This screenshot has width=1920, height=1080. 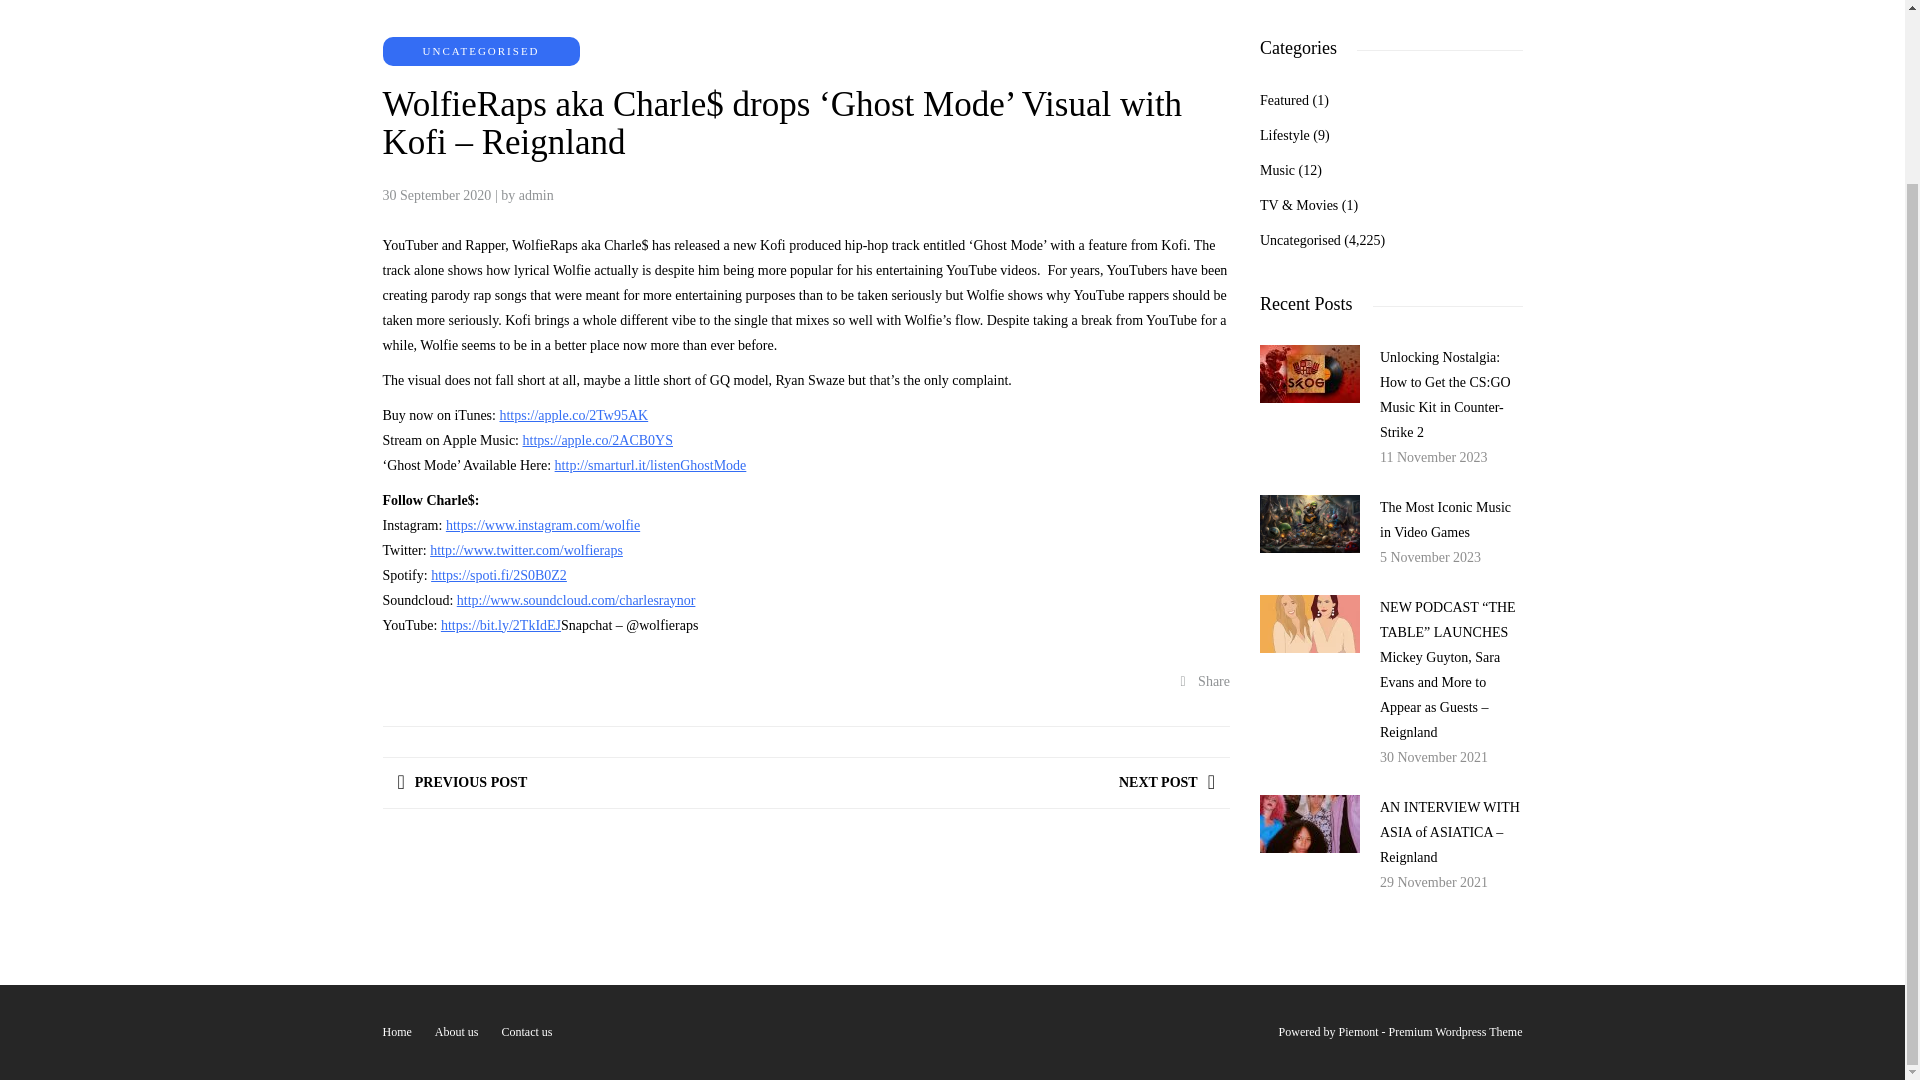 What do you see at coordinates (1205, 681) in the screenshot?
I see `Share` at bounding box center [1205, 681].